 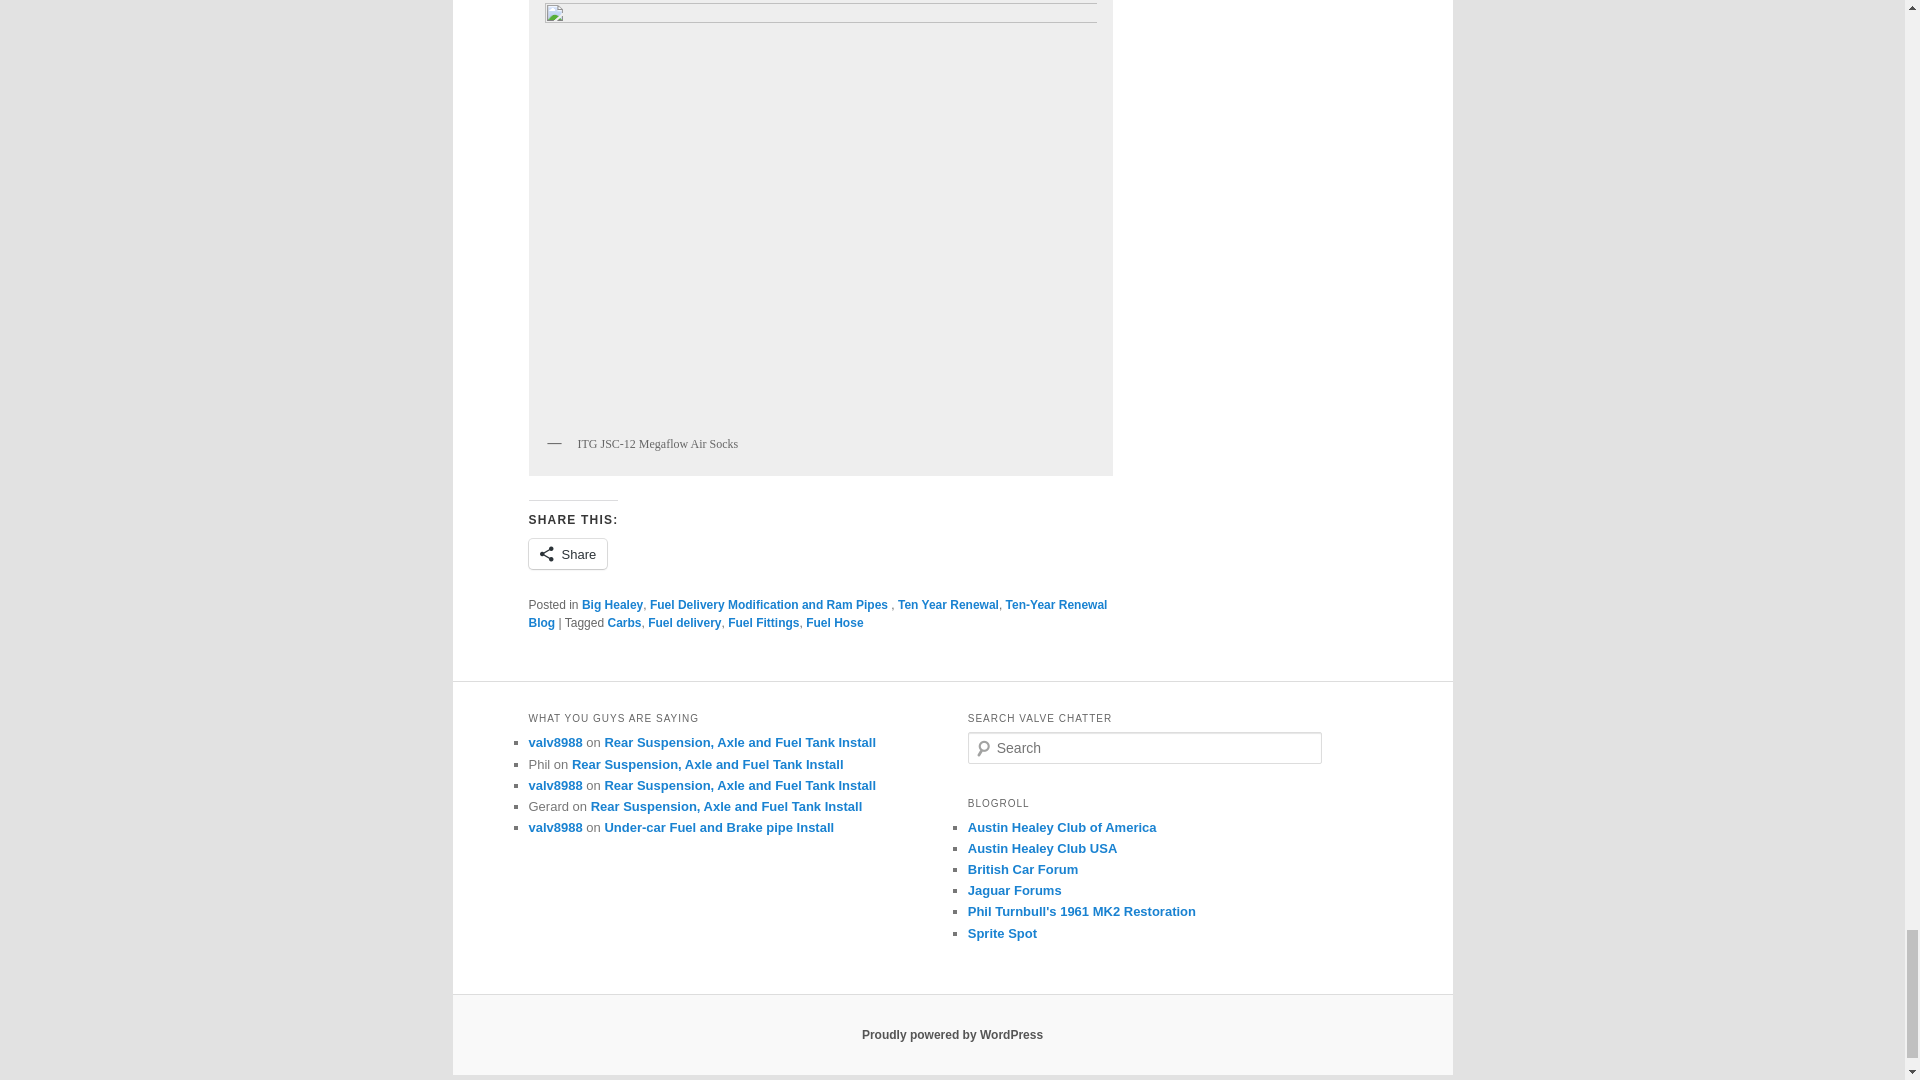 I want to click on  Welcome to the Austin-Healey Club of America , so click(x=1062, y=826).